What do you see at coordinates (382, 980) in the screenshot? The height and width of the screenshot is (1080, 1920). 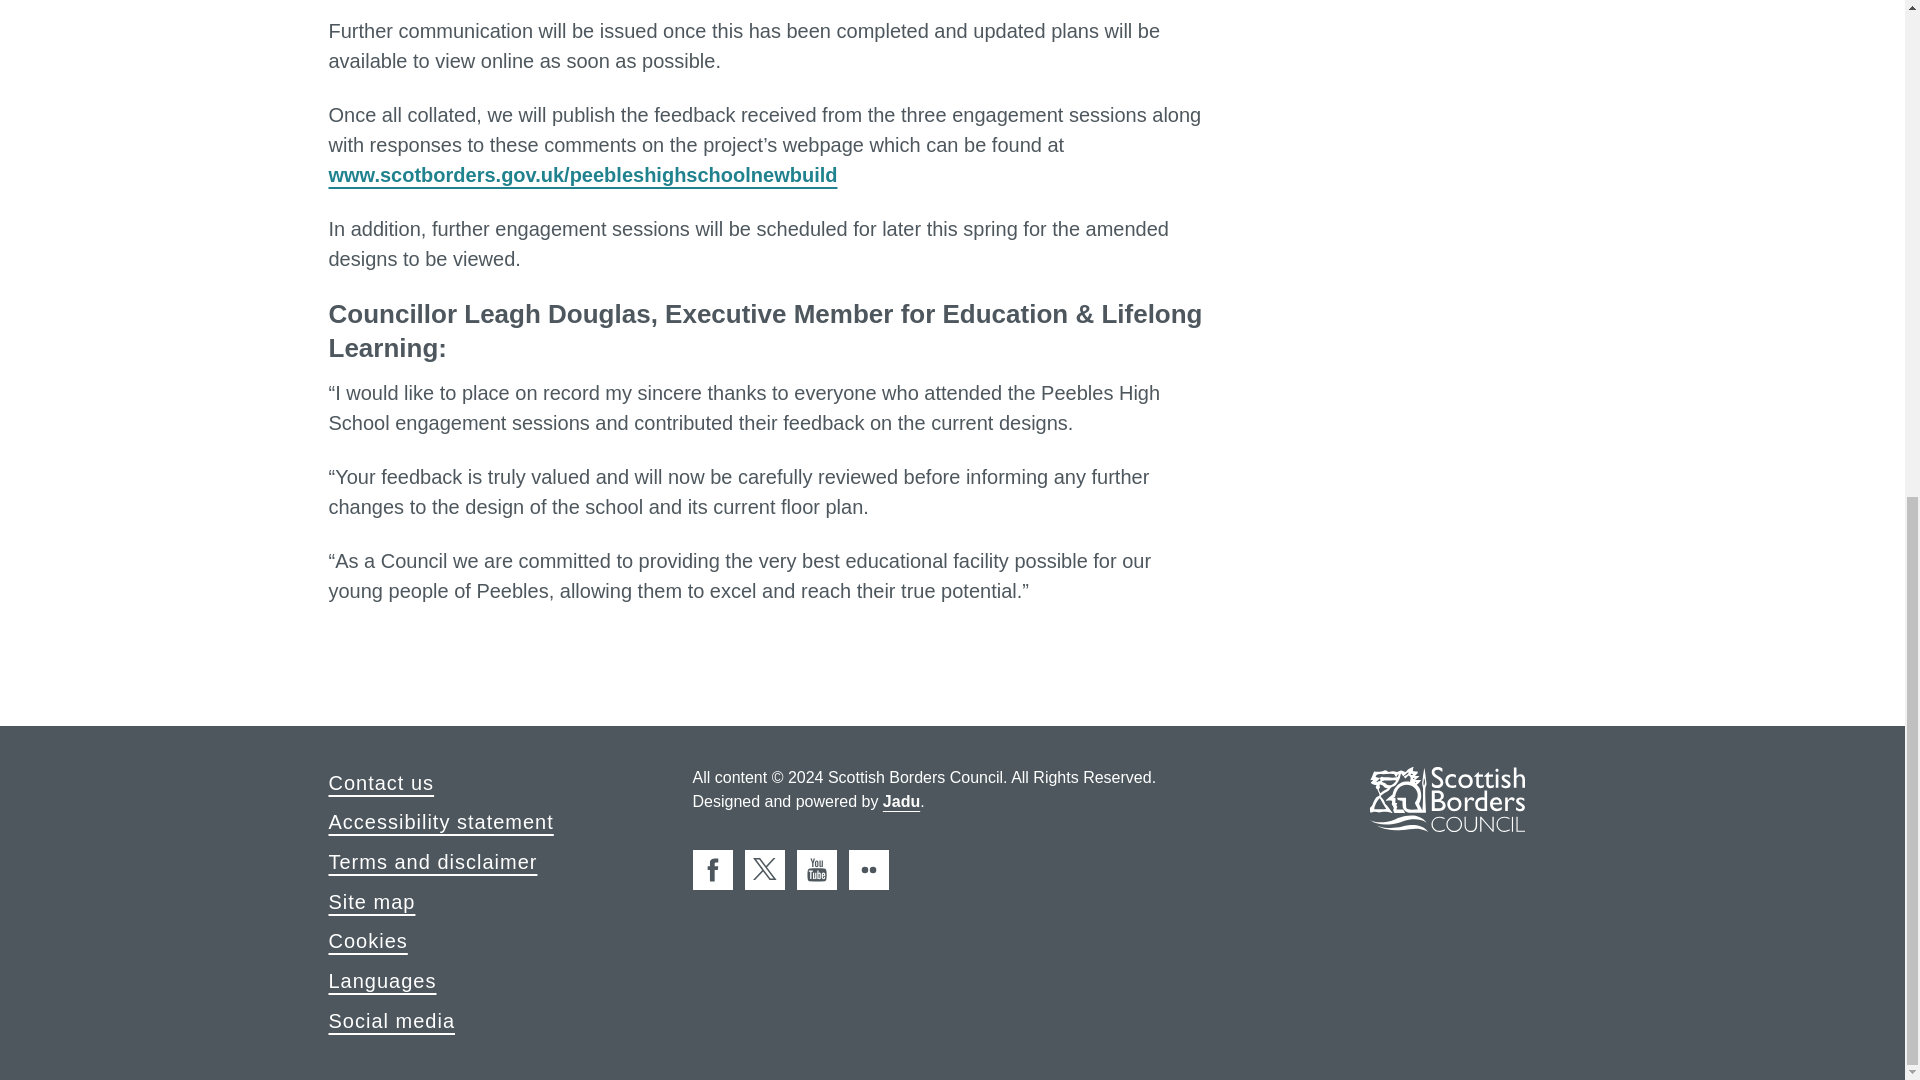 I see `Languages` at bounding box center [382, 980].